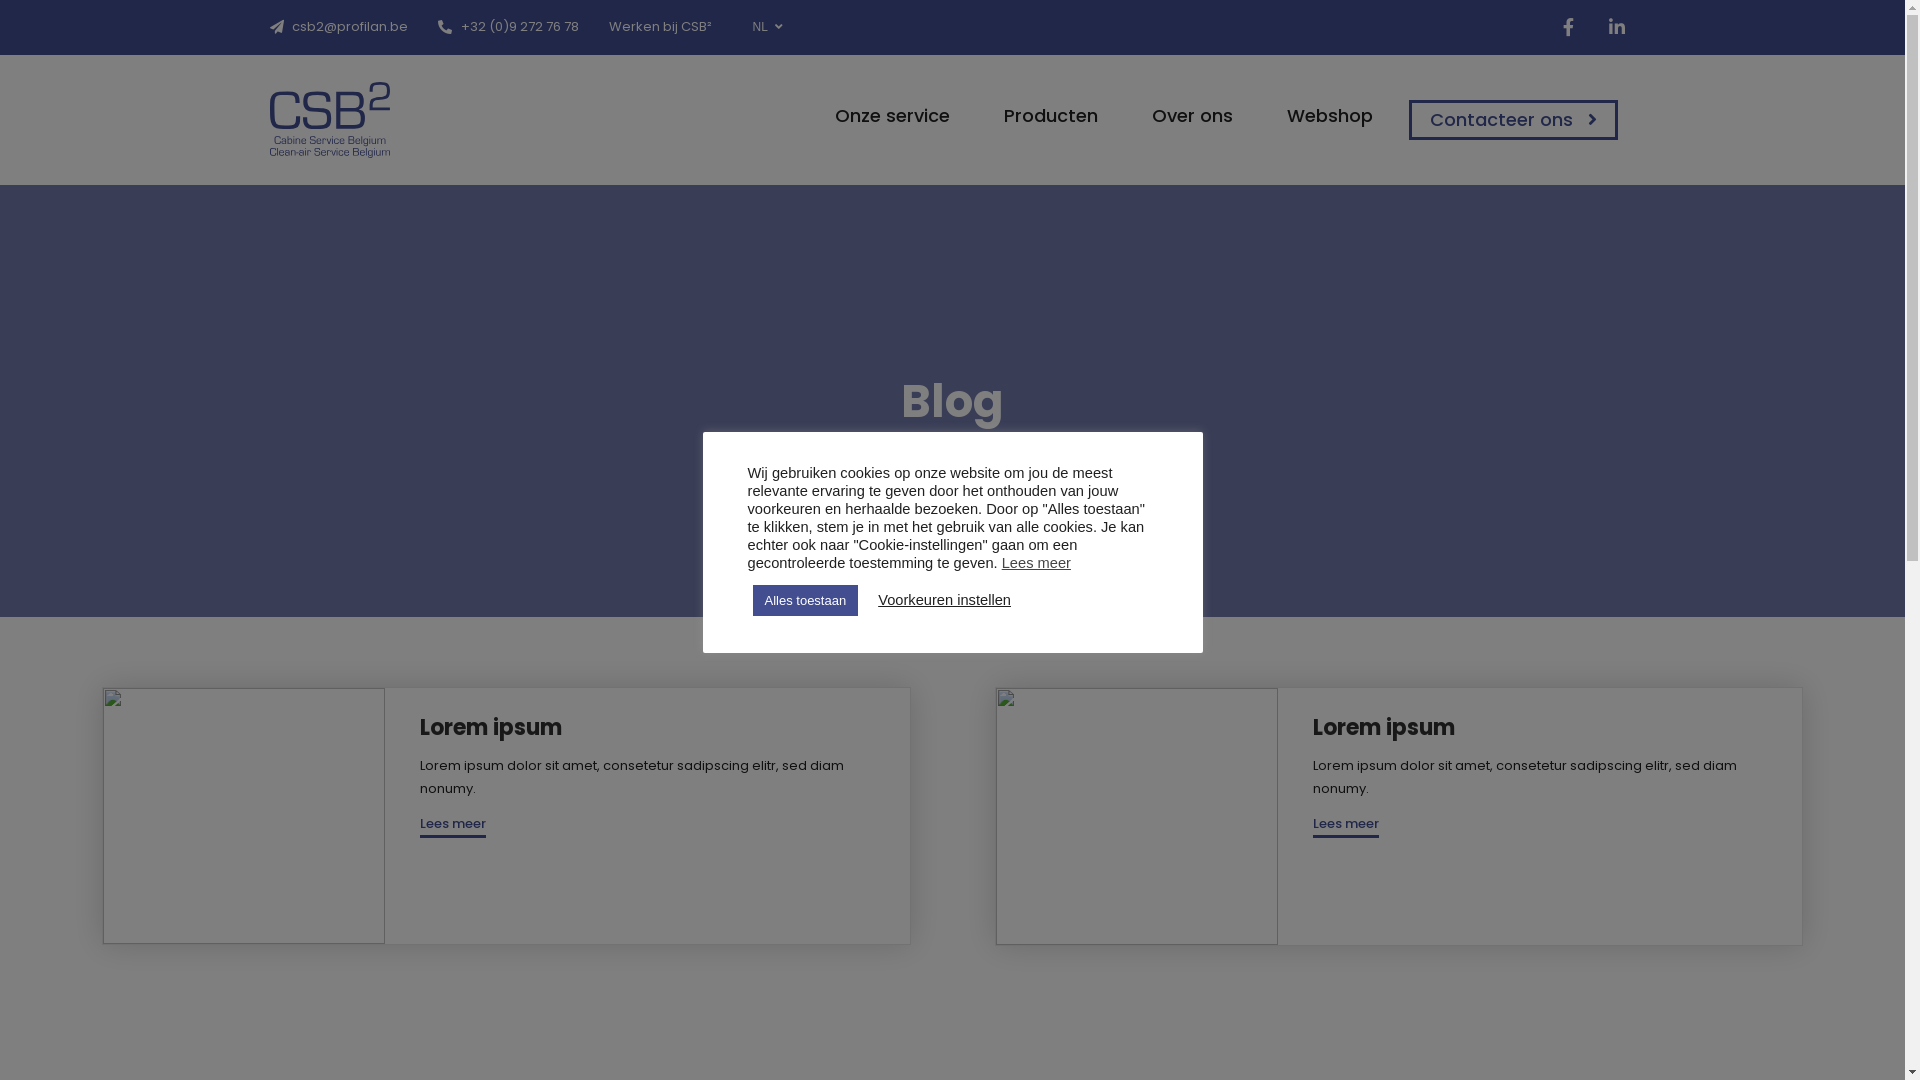 The height and width of the screenshot is (1080, 1920). I want to click on csb2@profilan.be, so click(340, 26).